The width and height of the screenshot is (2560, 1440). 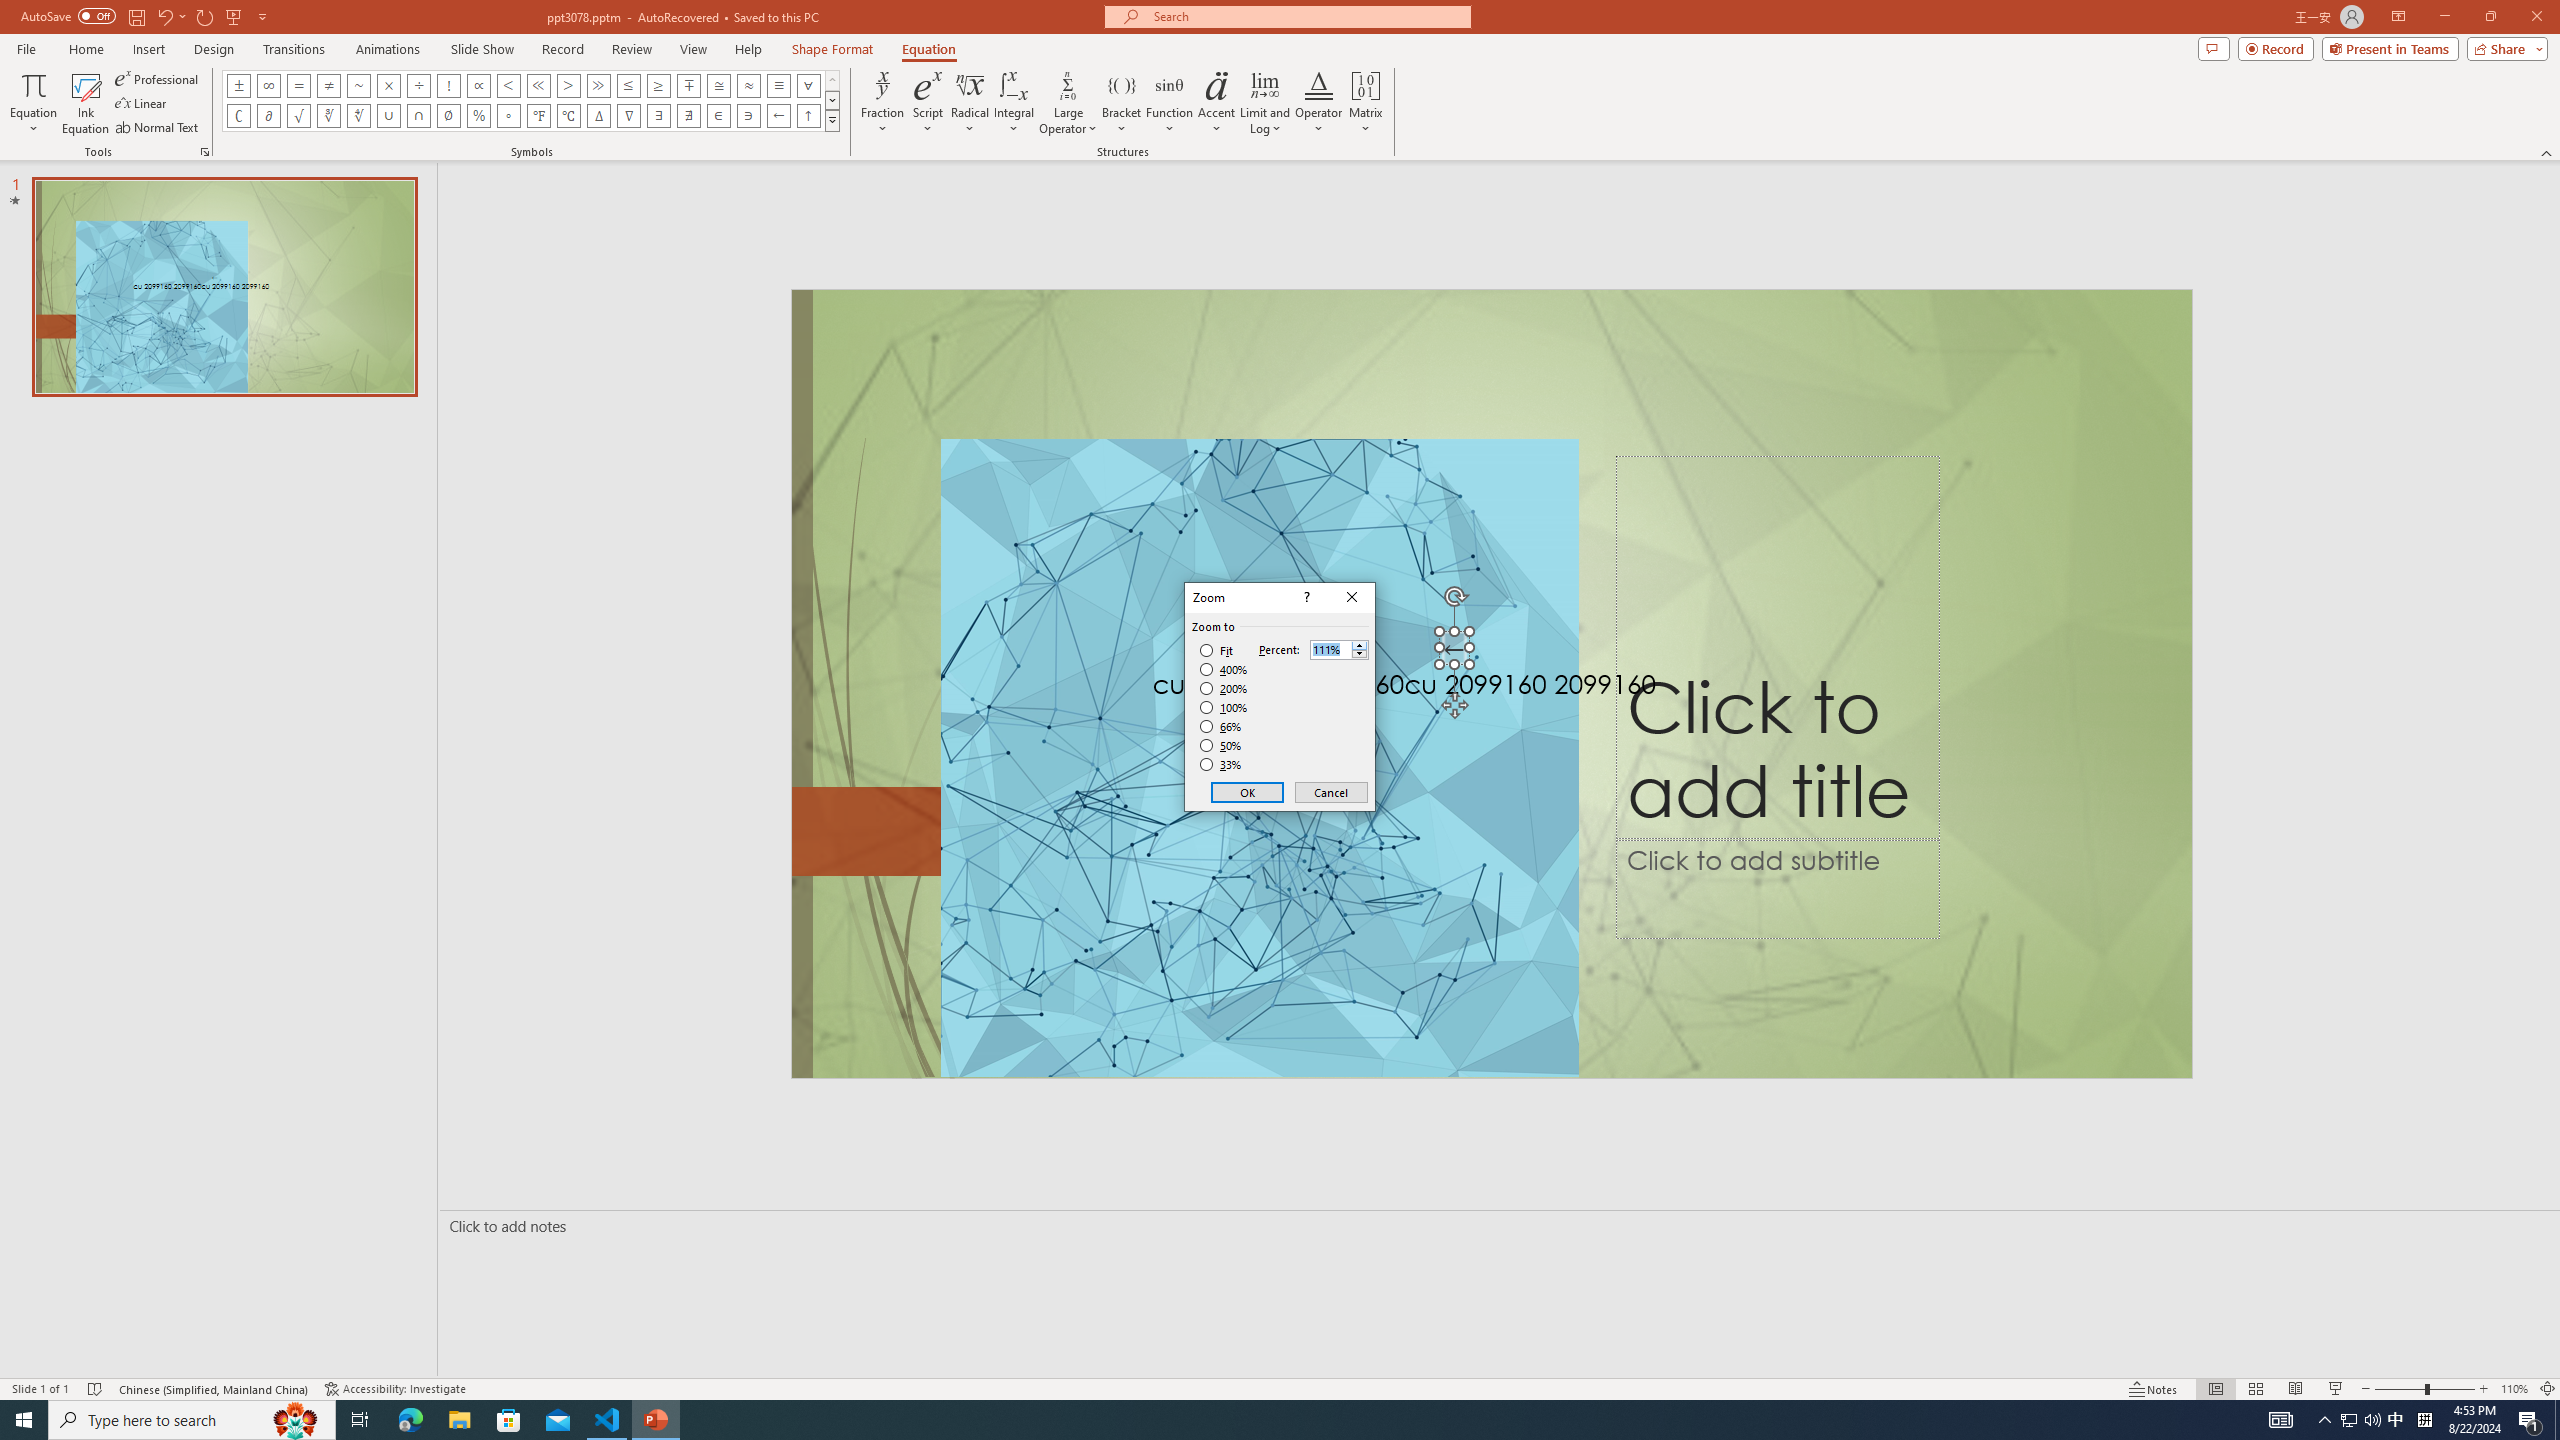 I want to click on Equation Symbol Greater Than, so click(x=568, y=85).